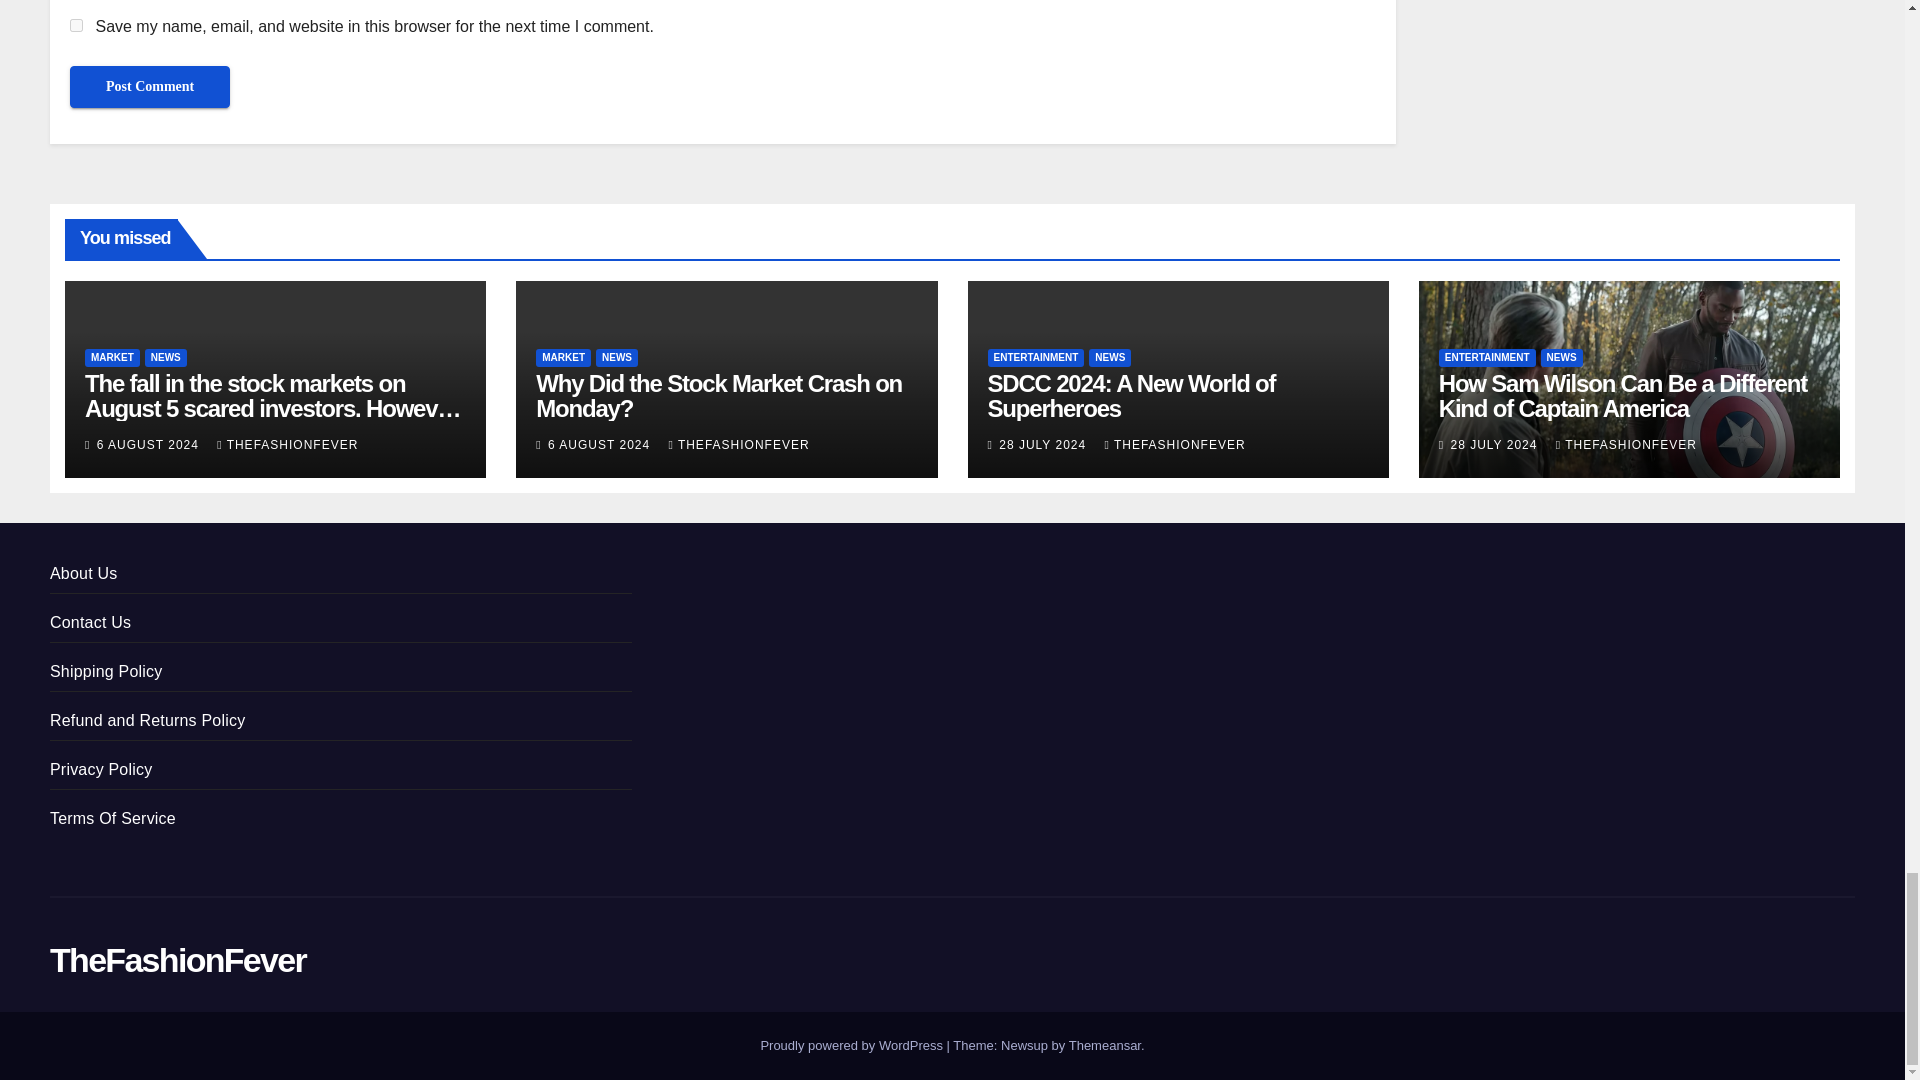  I want to click on Post Comment, so click(150, 86).